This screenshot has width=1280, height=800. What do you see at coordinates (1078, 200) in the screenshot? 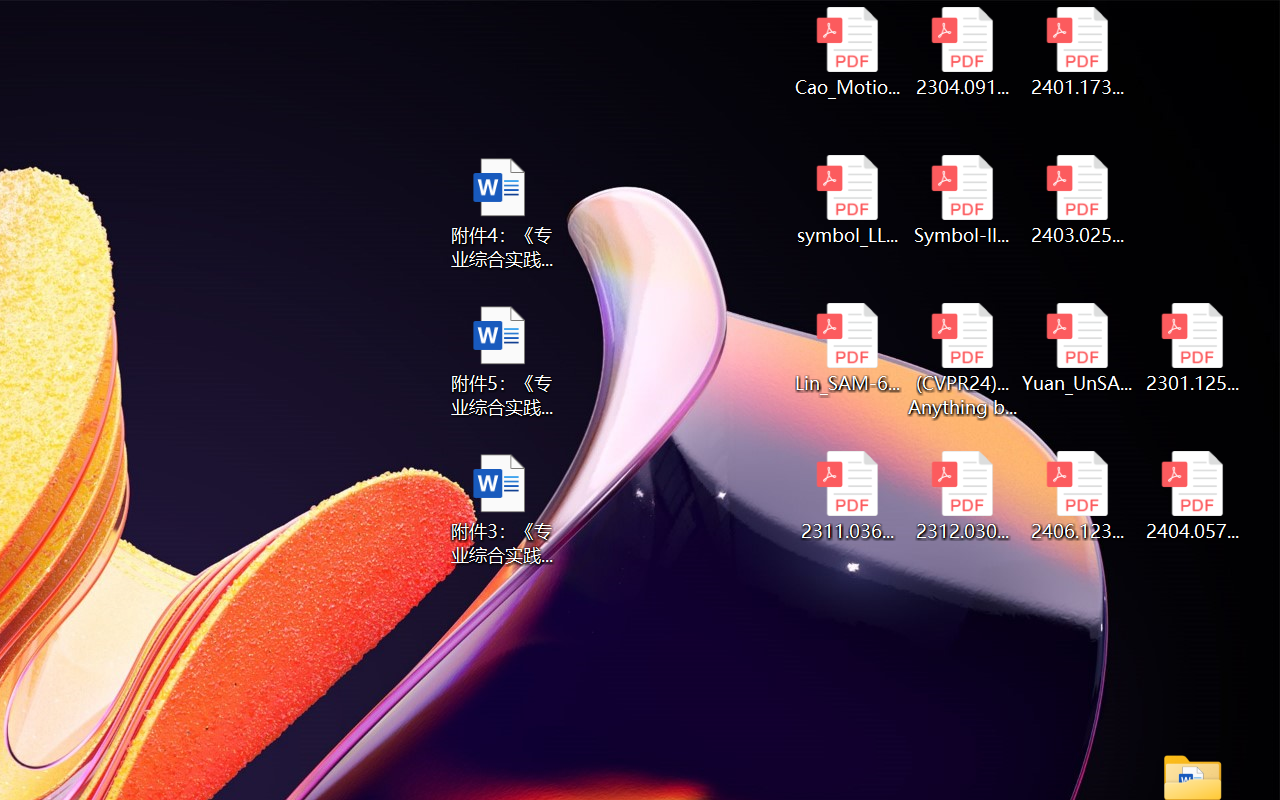
I see `2403.02502v1.pdf` at bounding box center [1078, 200].